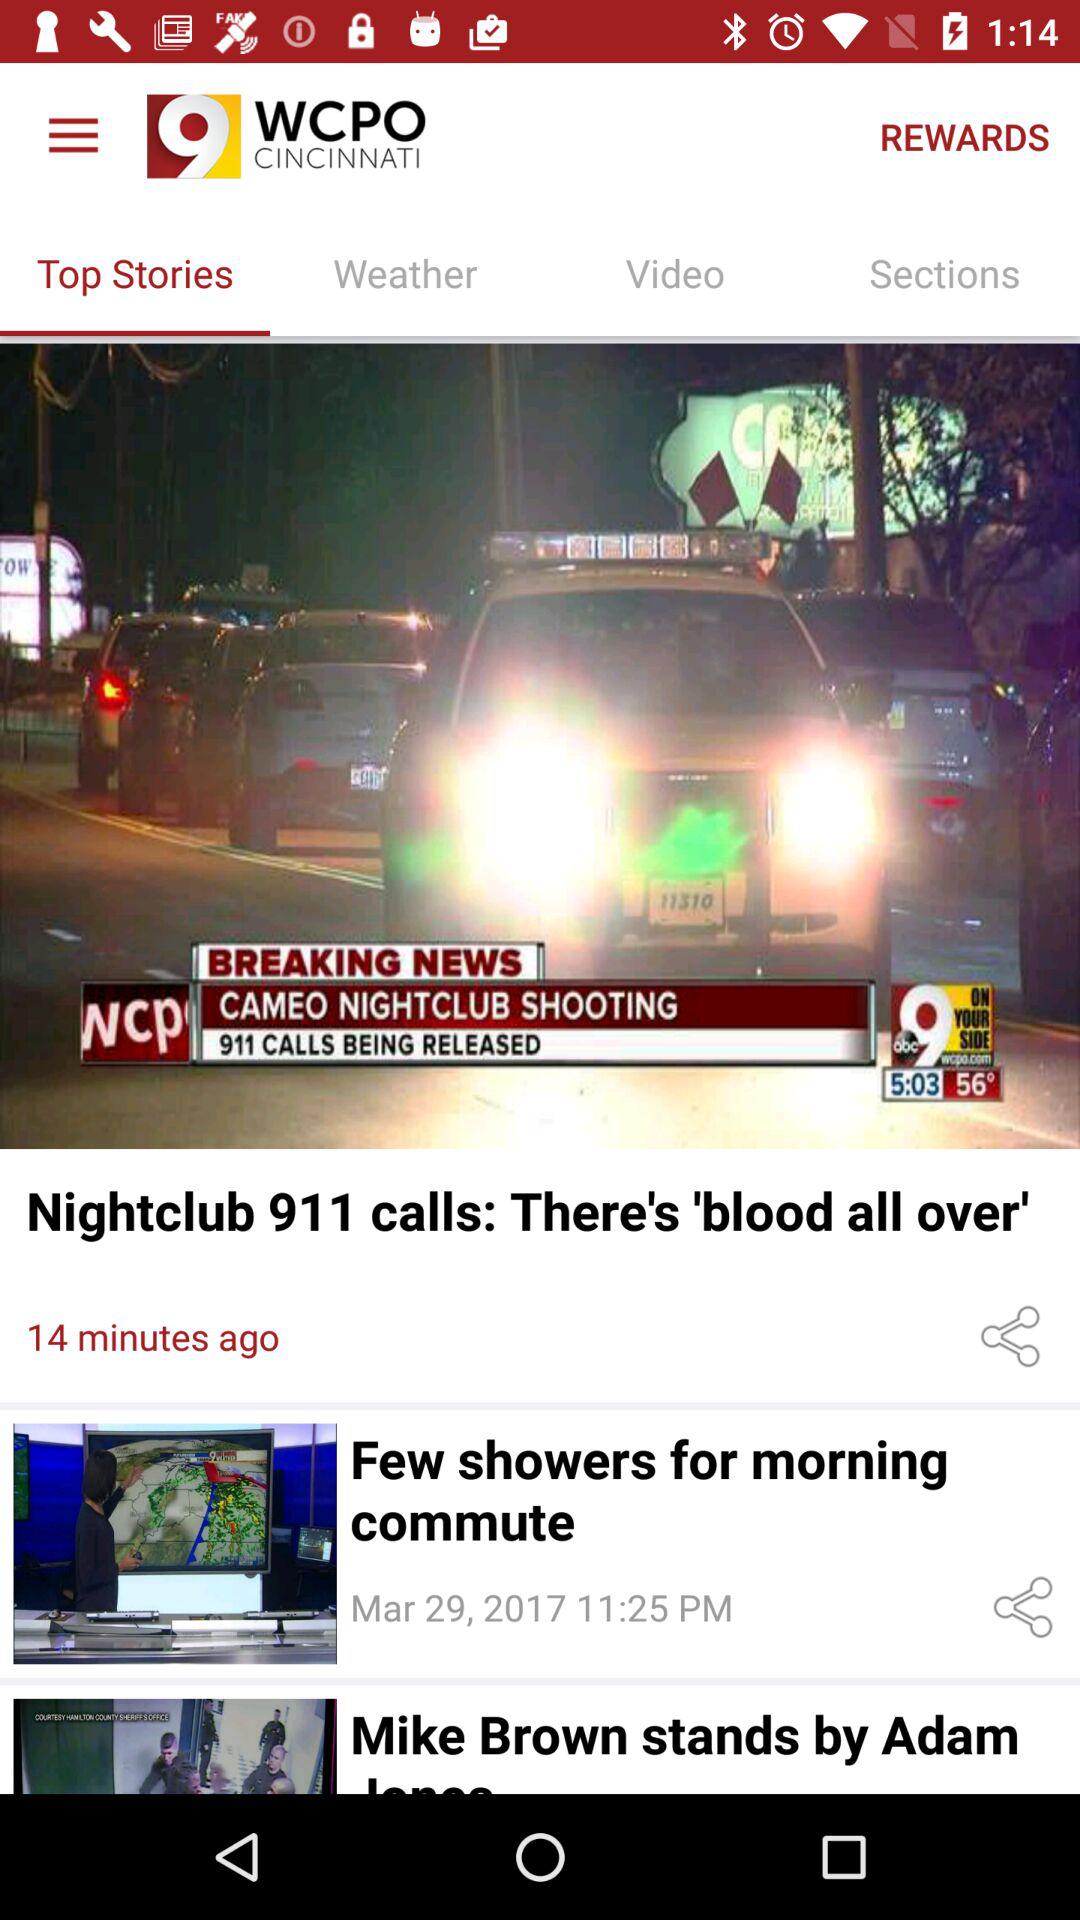 This screenshot has width=1080, height=1920. Describe the element at coordinates (174, 1746) in the screenshot. I see `open this article` at that location.